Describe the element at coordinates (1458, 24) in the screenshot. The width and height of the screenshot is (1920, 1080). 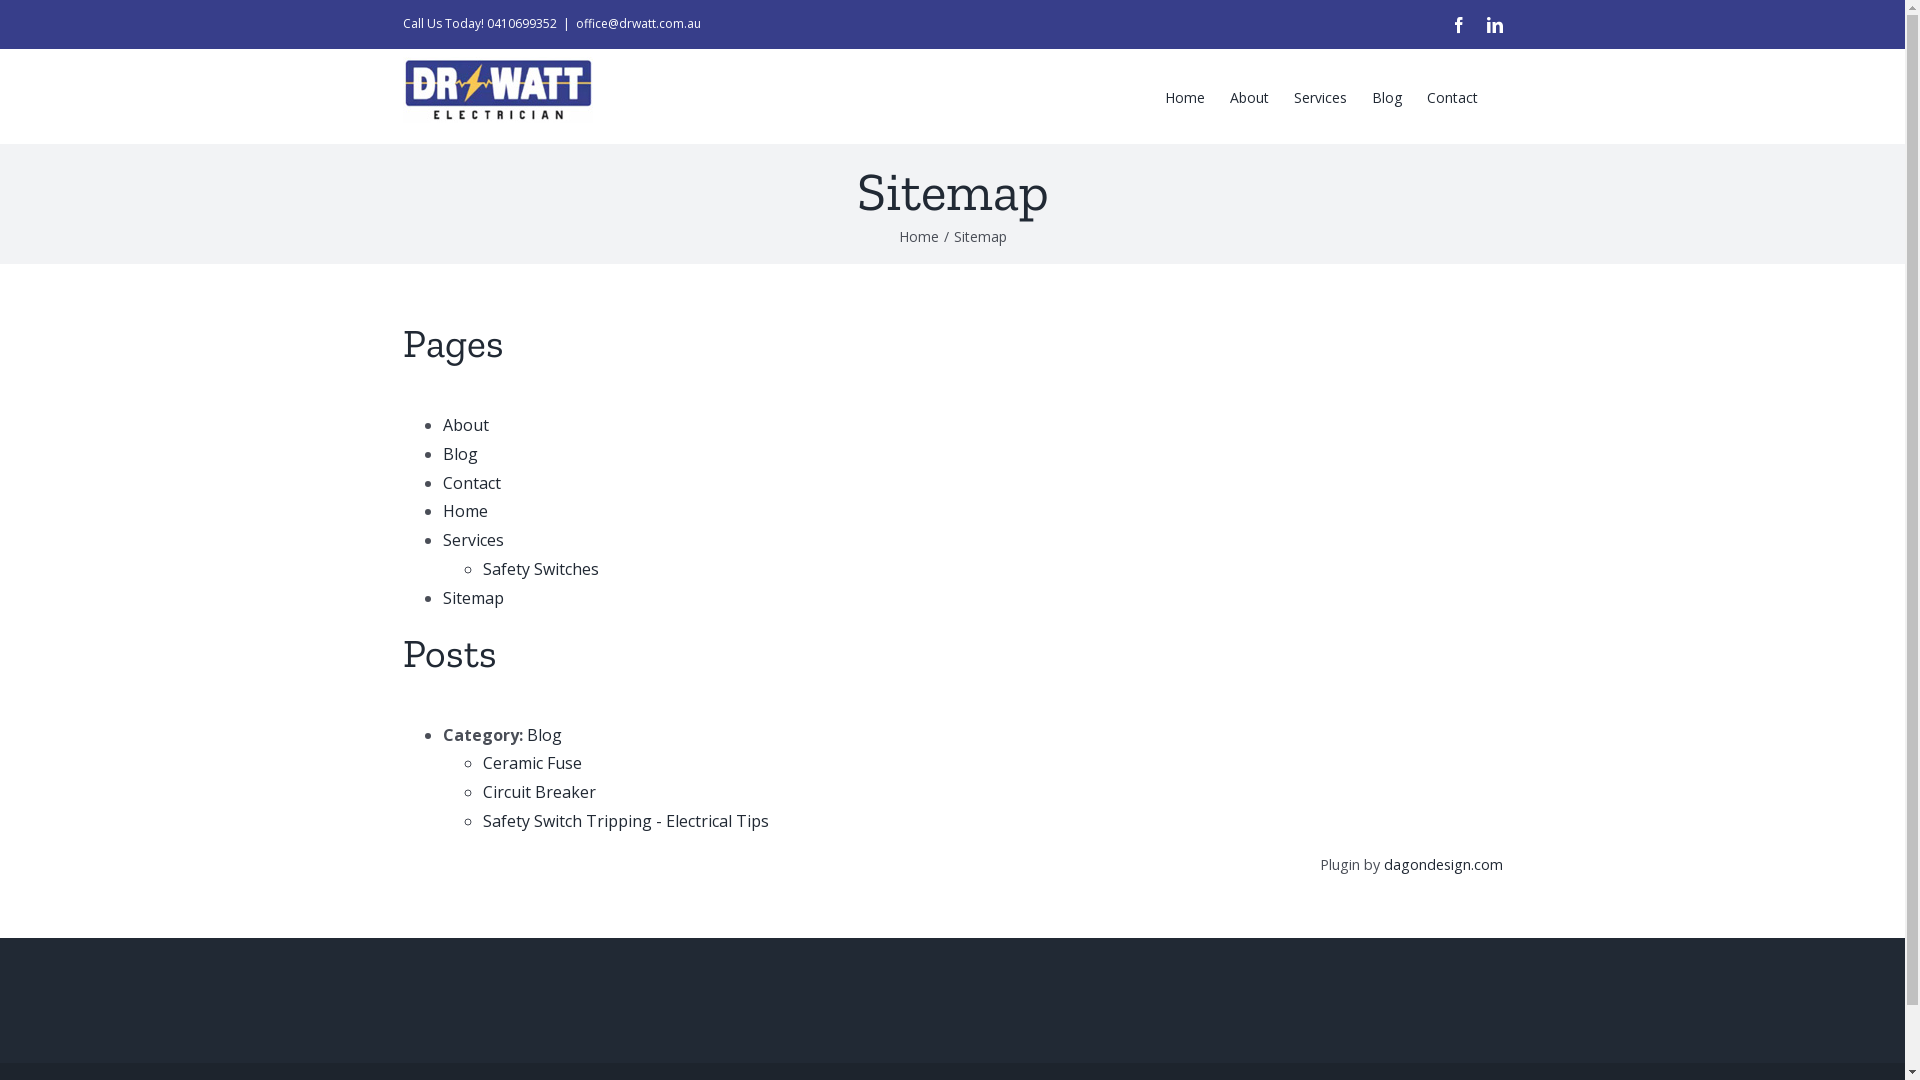
I see `Facebook` at that location.